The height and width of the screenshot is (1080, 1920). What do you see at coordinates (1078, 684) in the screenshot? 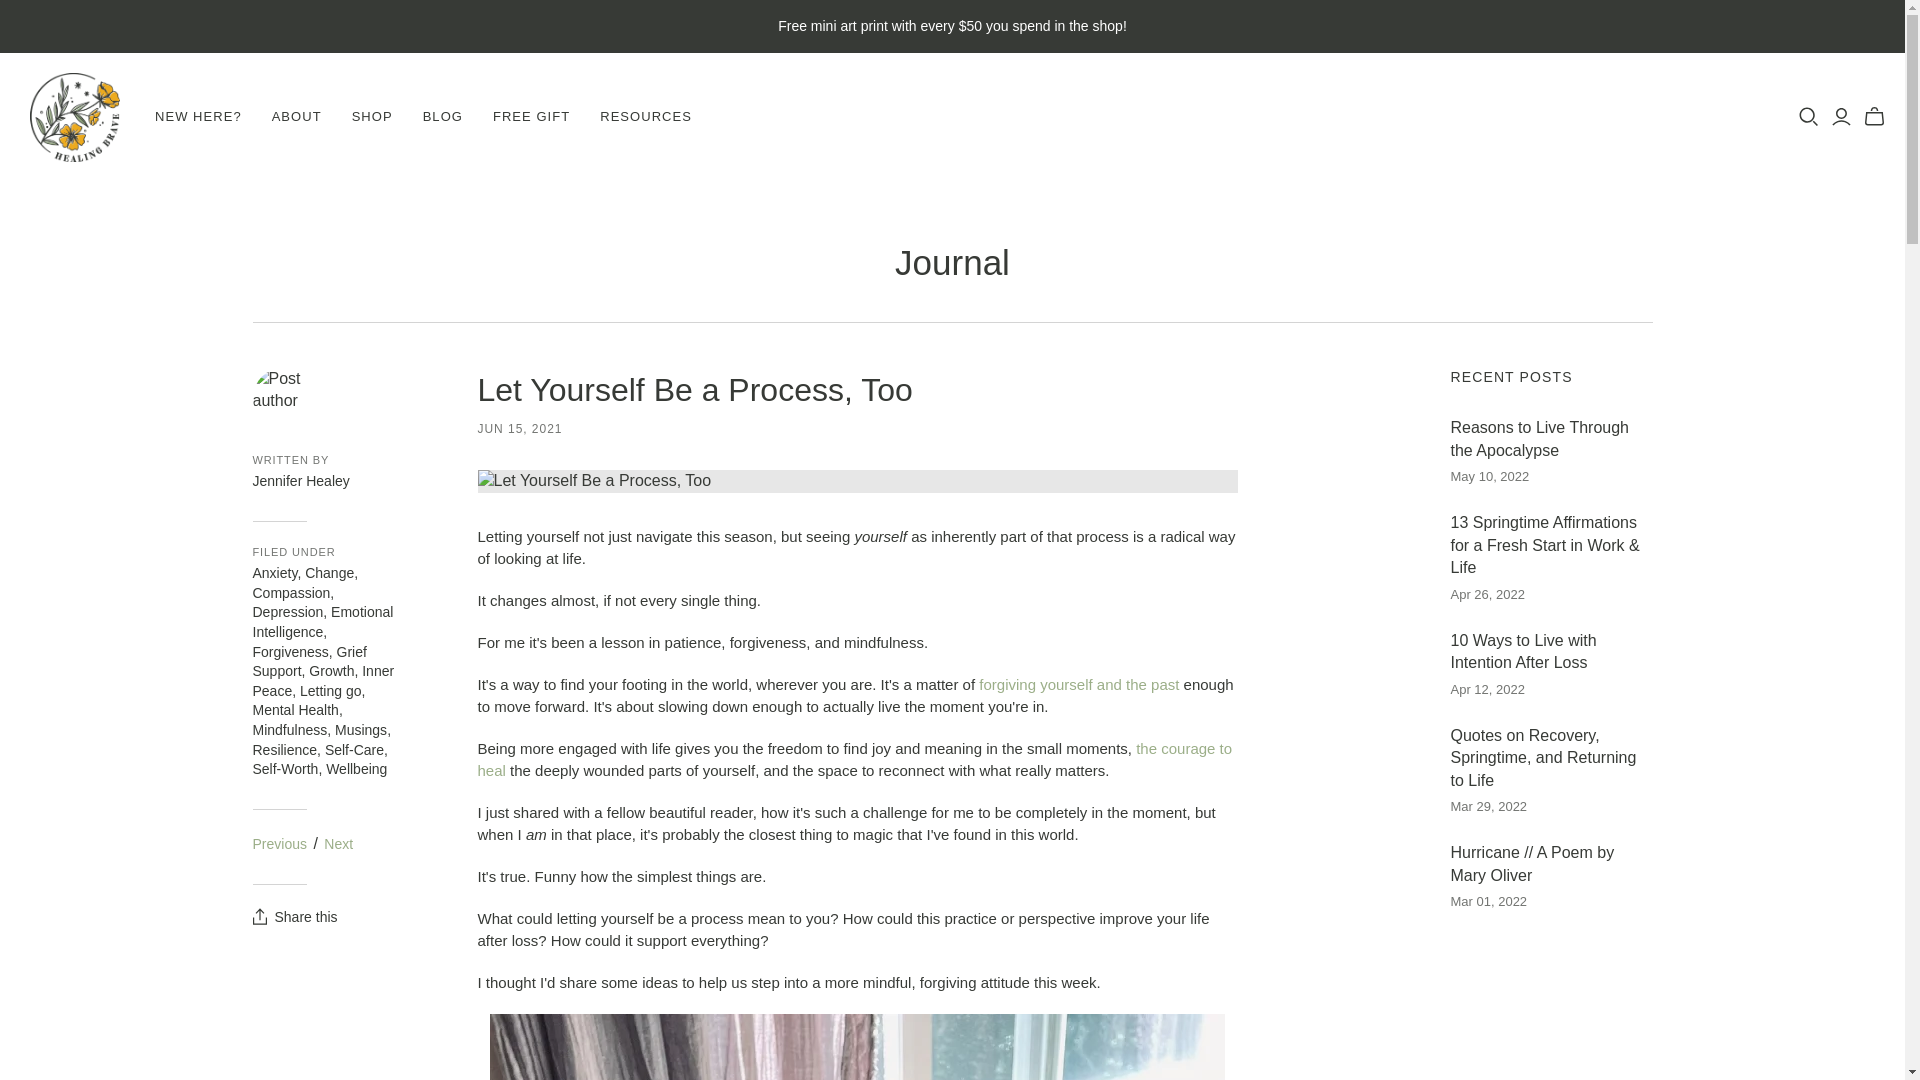
I see `Self Love Hand Lettered Poetry Art Print` at bounding box center [1078, 684].